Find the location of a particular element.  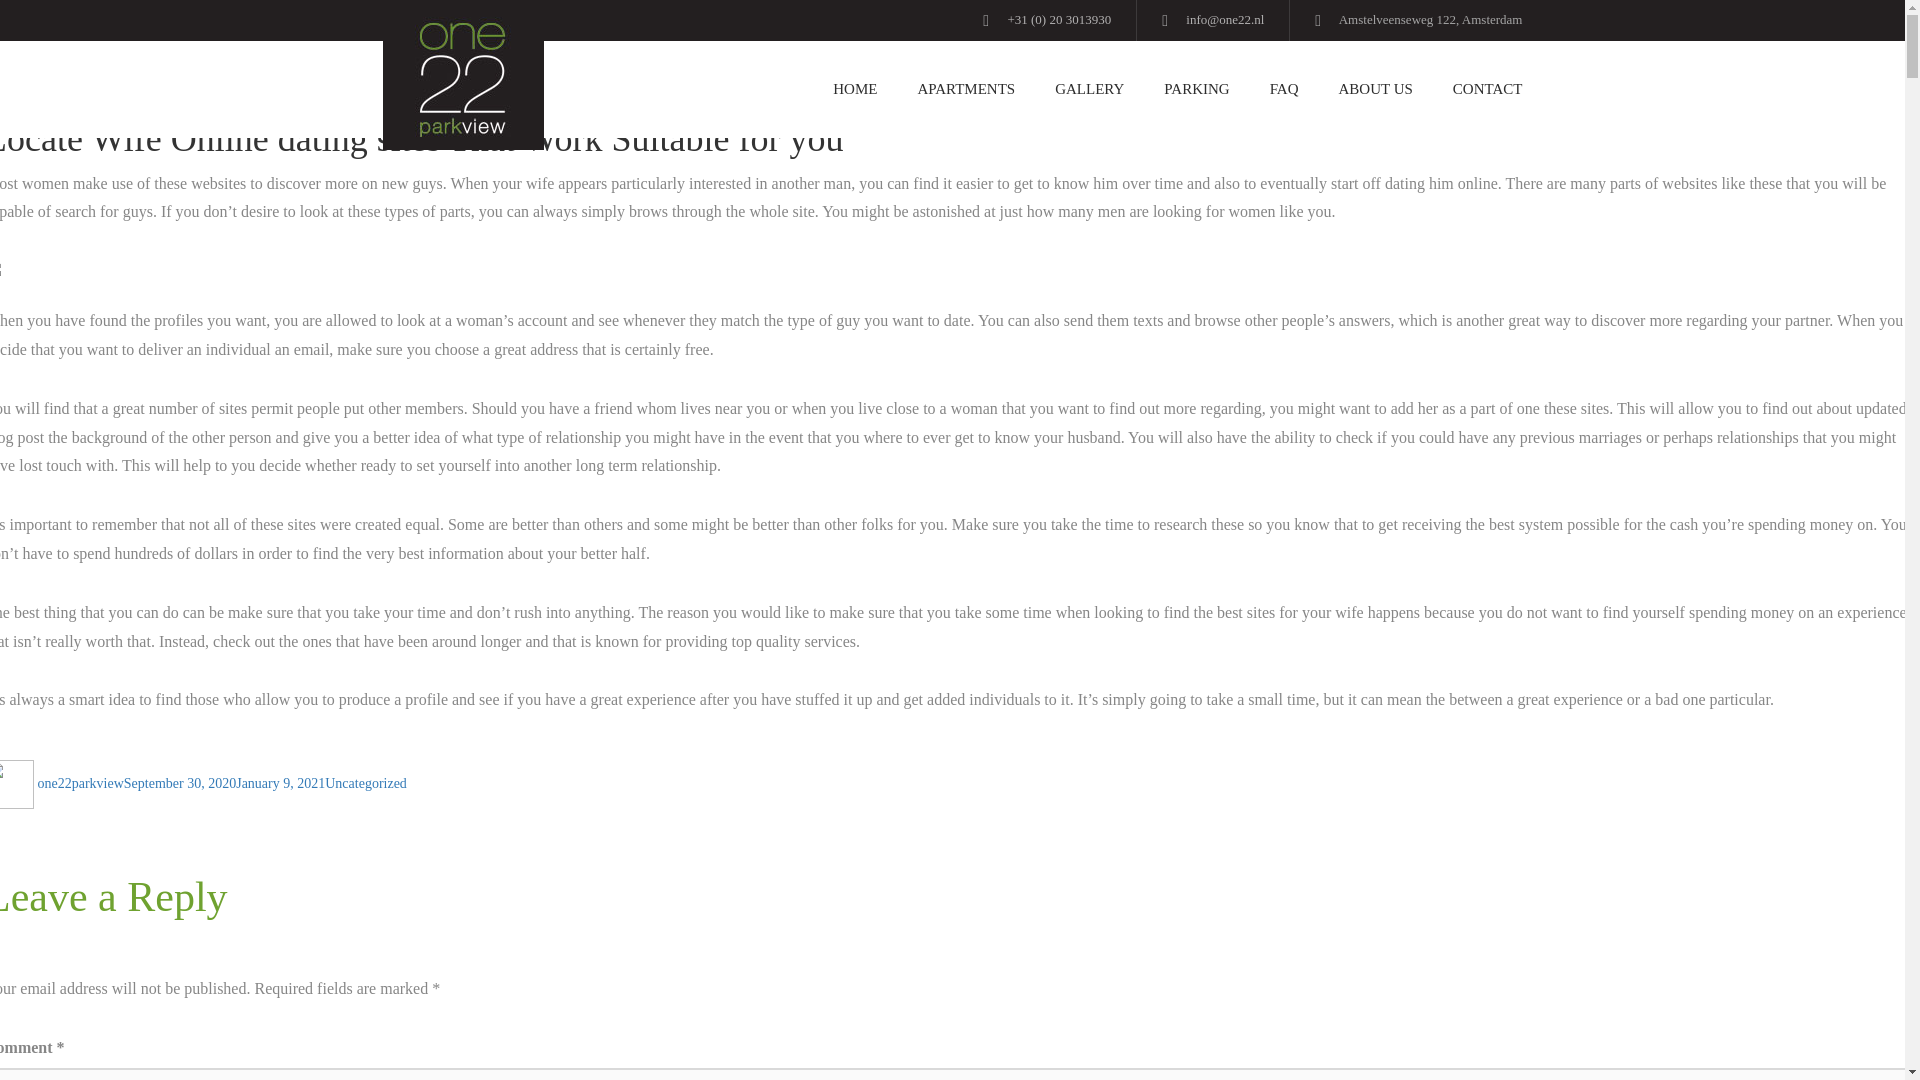

one22parkview is located at coordinates (81, 783).